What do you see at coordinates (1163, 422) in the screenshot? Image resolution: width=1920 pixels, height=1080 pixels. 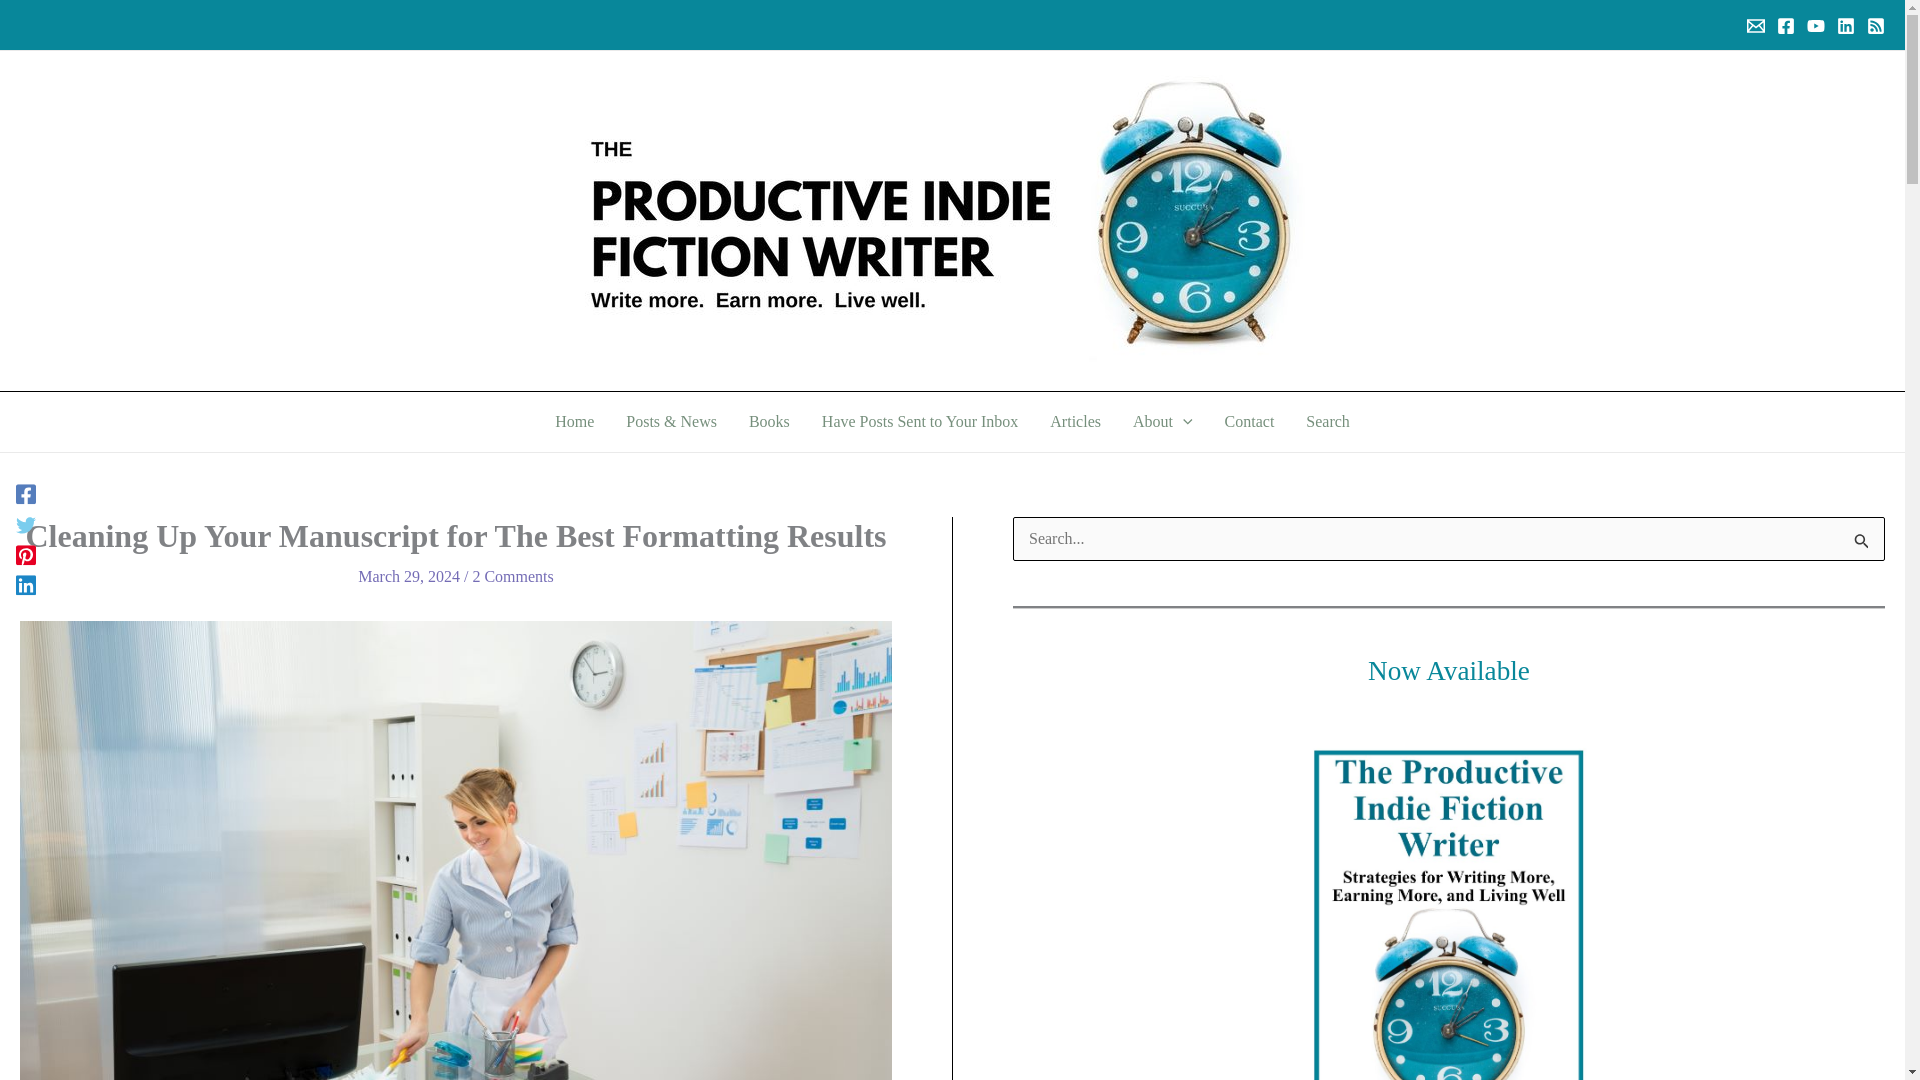 I see `About` at bounding box center [1163, 422].